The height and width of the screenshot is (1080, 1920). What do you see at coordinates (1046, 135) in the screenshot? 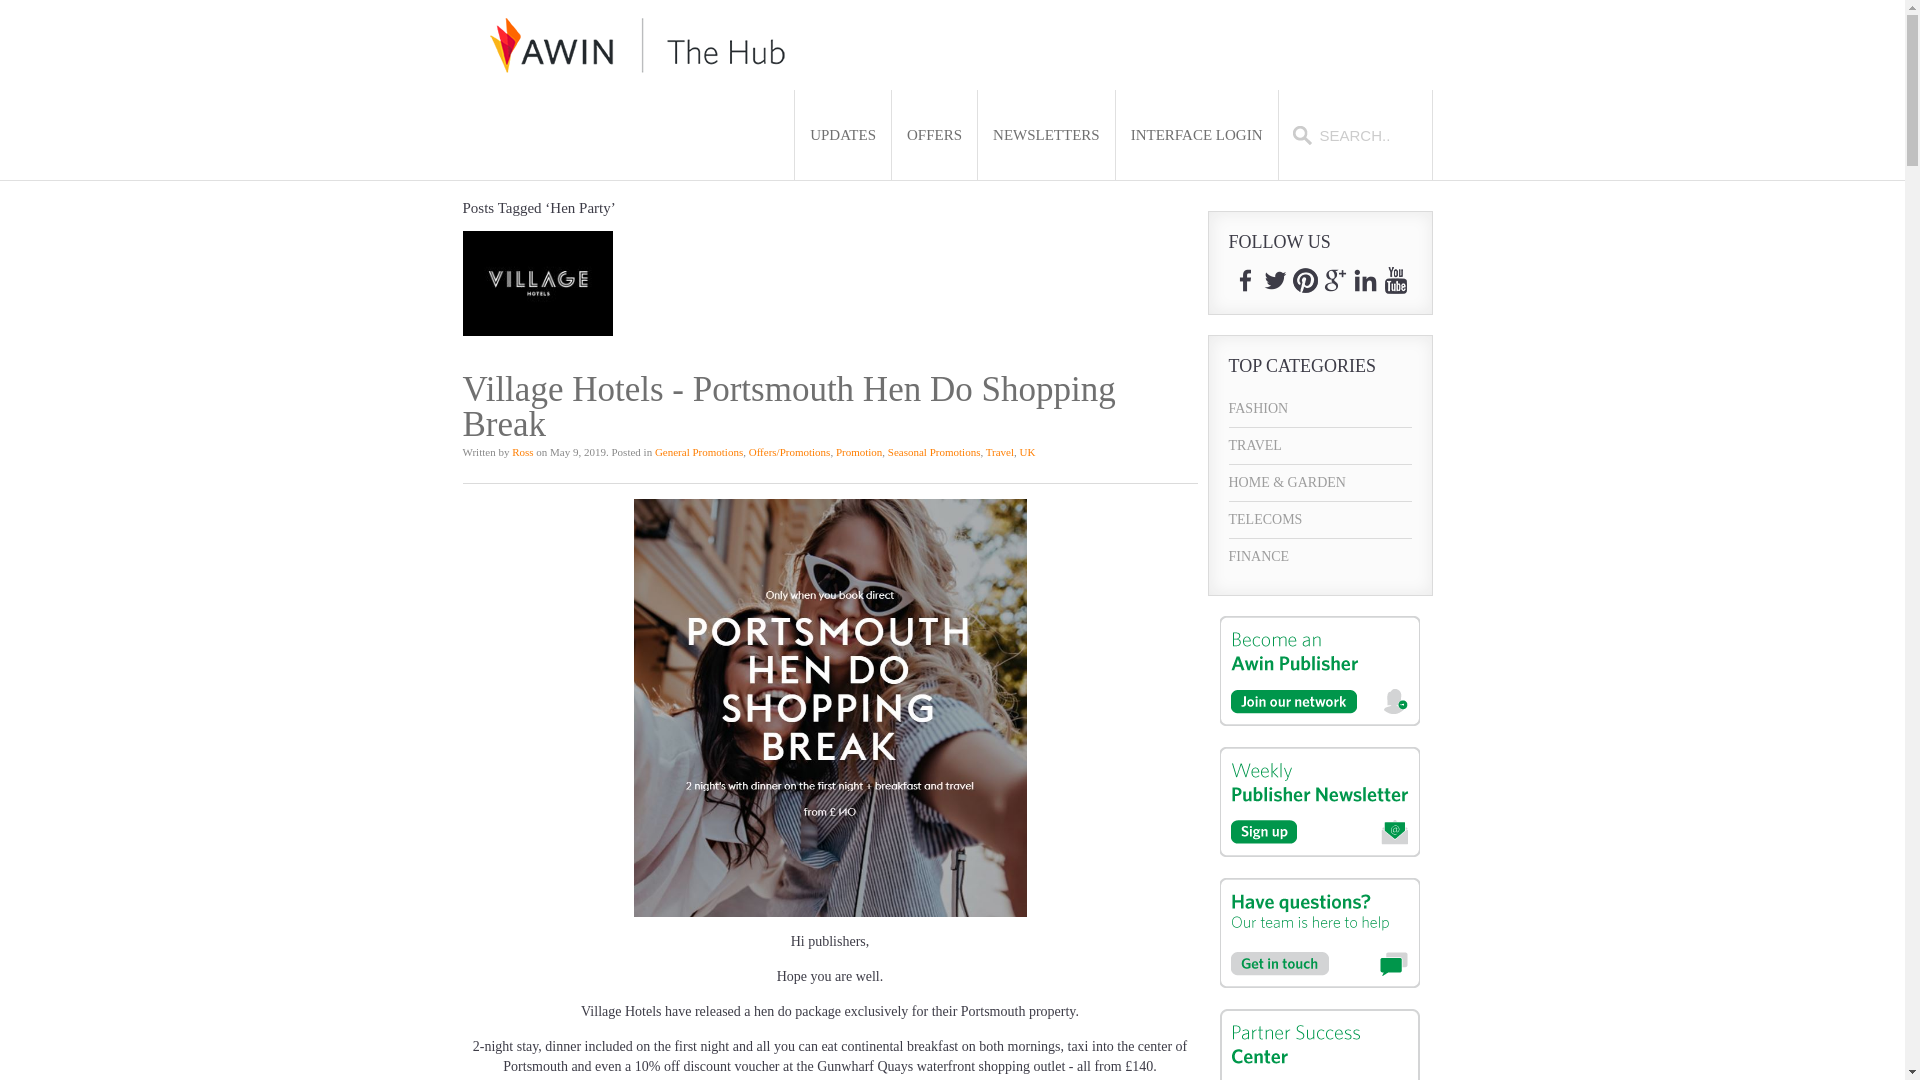
I see `NEWSLETTERS` at bounding box center [1046, 135].